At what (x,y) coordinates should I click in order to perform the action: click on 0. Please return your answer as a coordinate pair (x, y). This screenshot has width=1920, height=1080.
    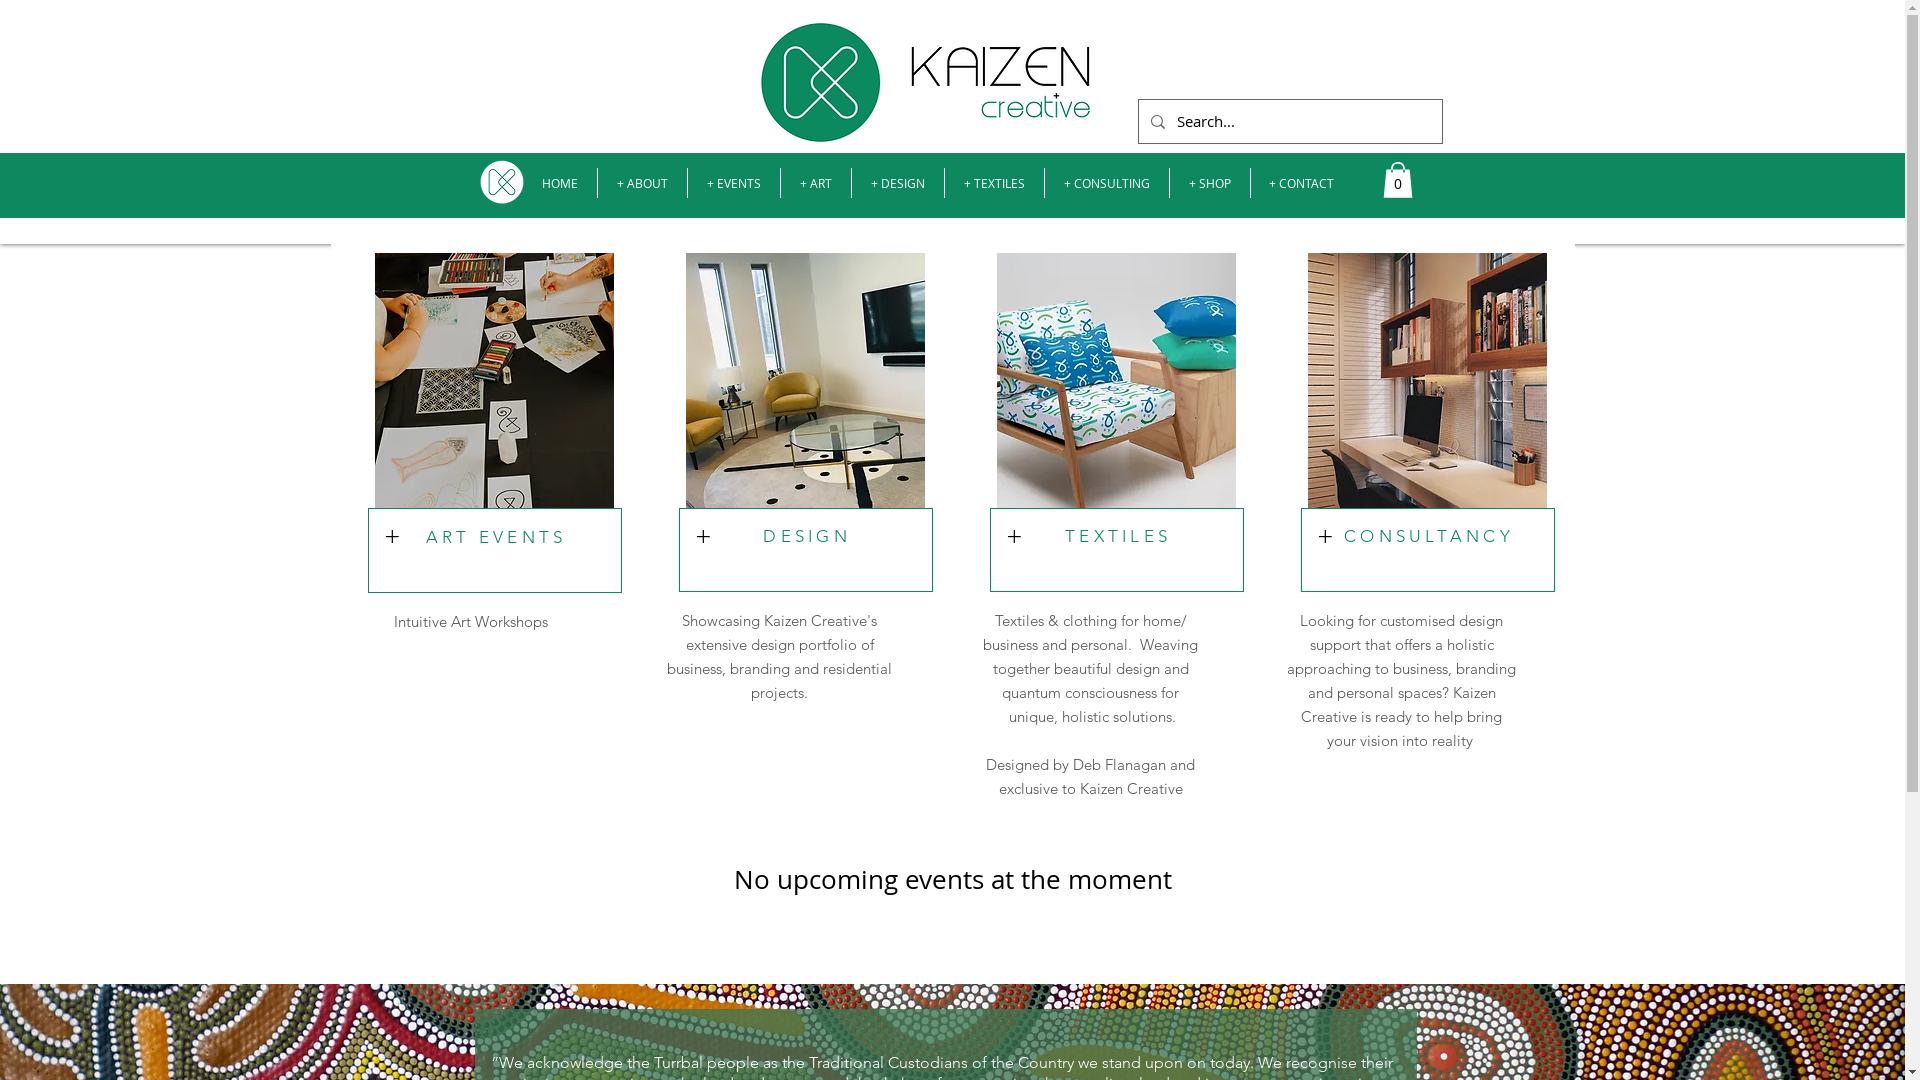
    Looking at the image, I should click on (1397, 180).